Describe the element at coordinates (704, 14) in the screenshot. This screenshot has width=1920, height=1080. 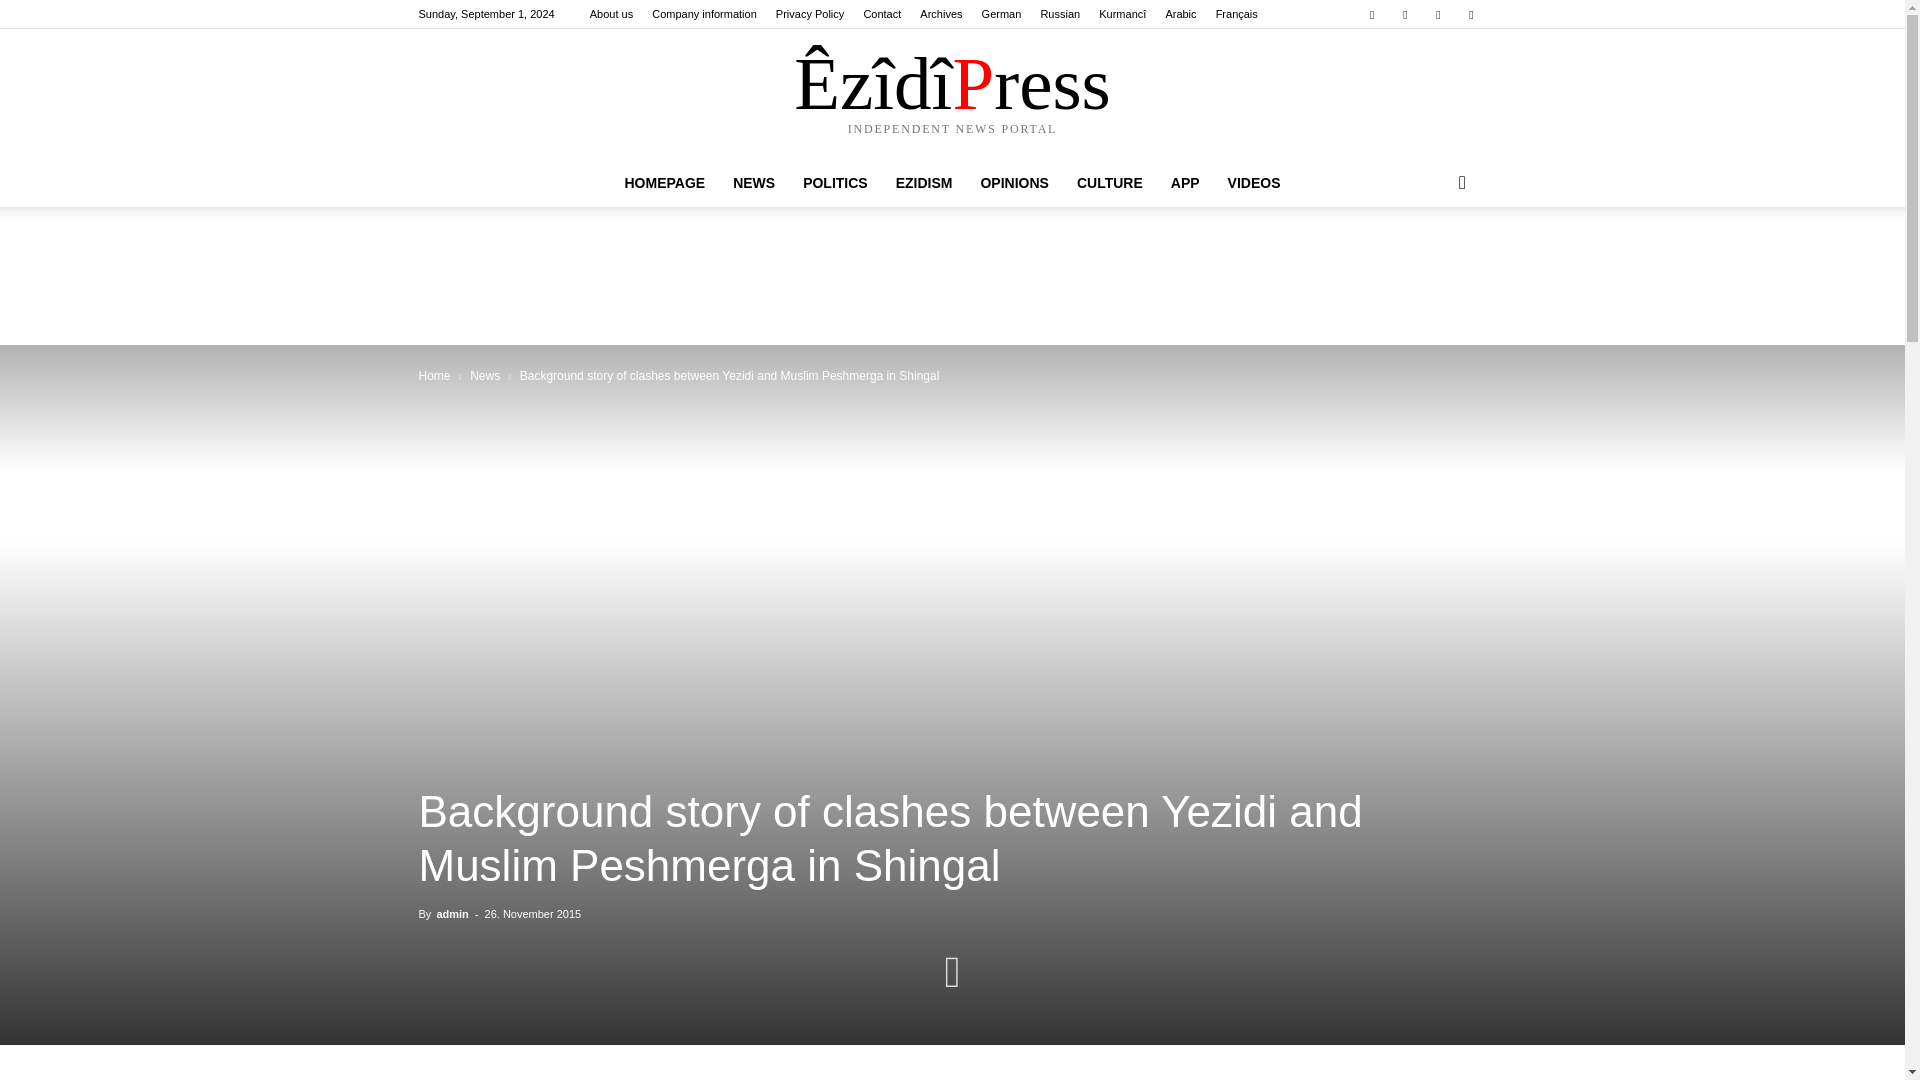
I see `Company information` at that location.